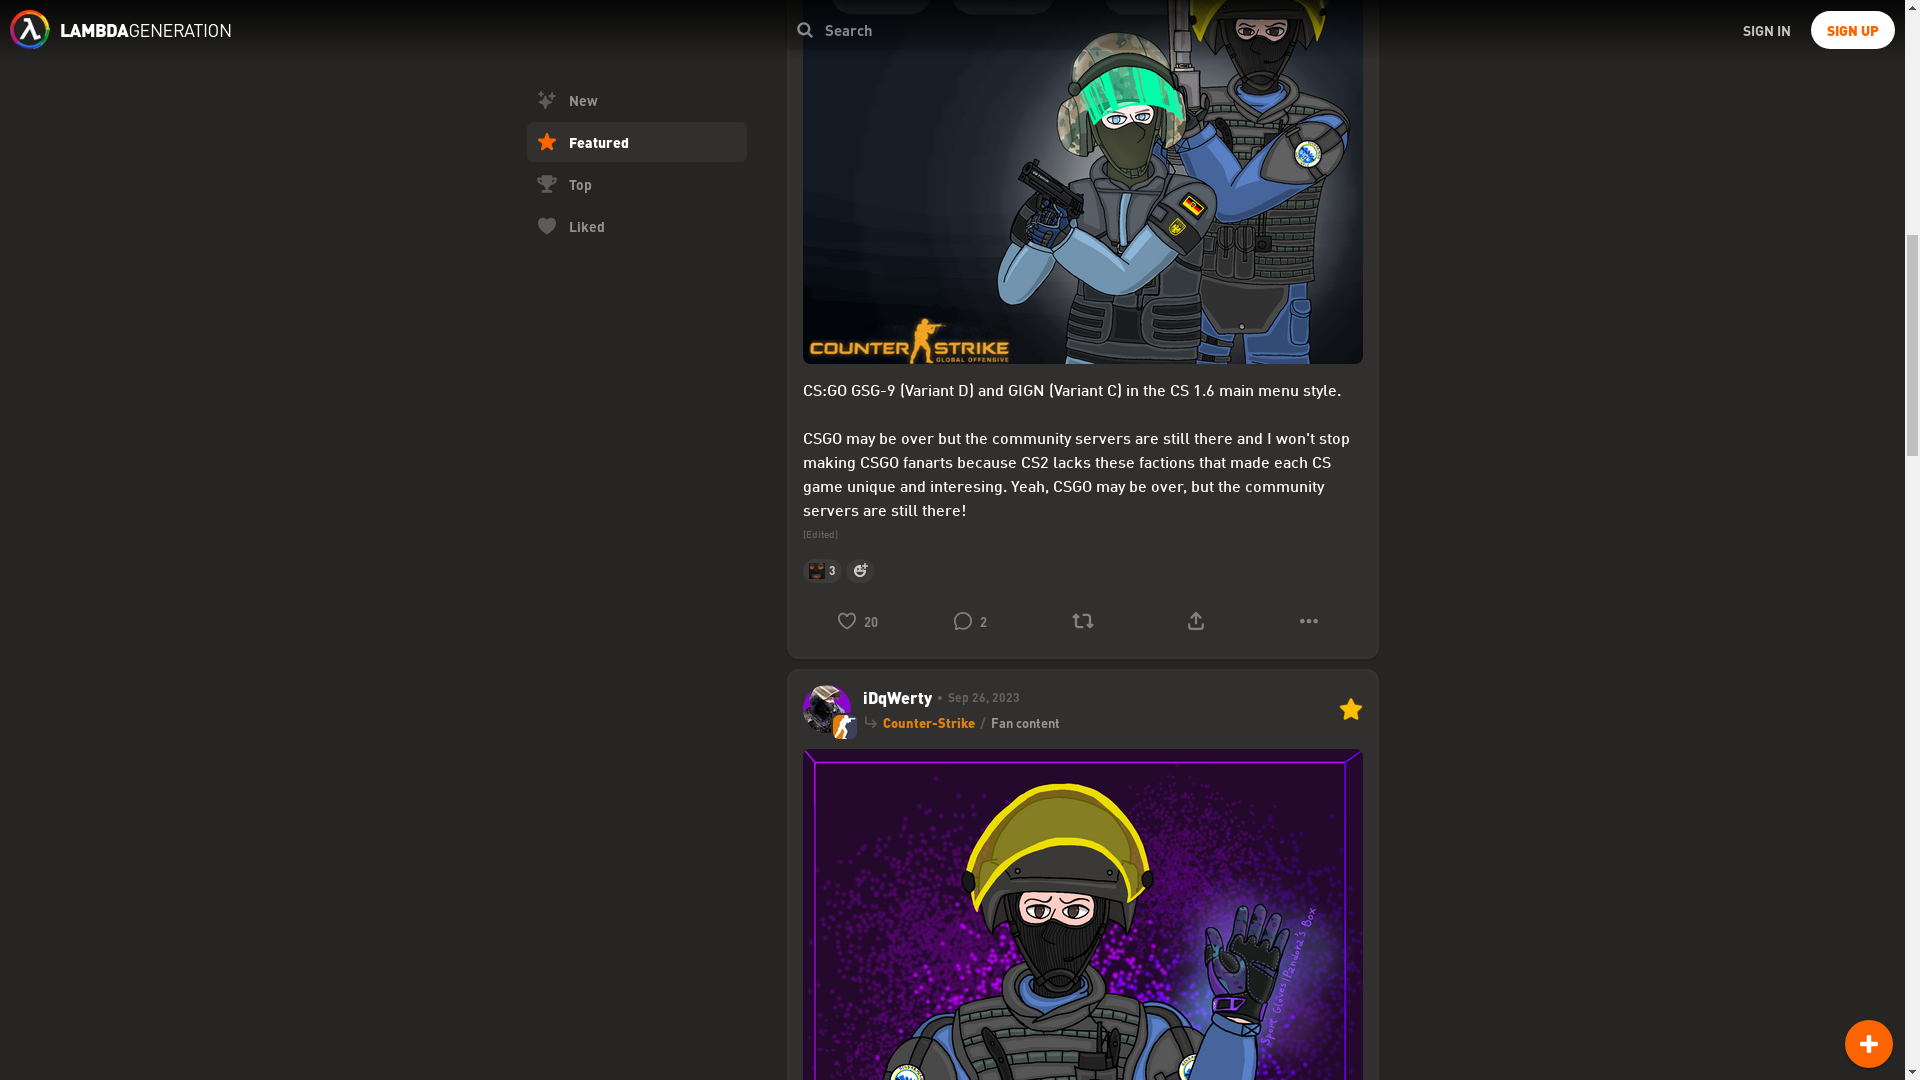 This screenshot has width=1920, height=1080. I want to click on iDqWerty, so click(896, 697).